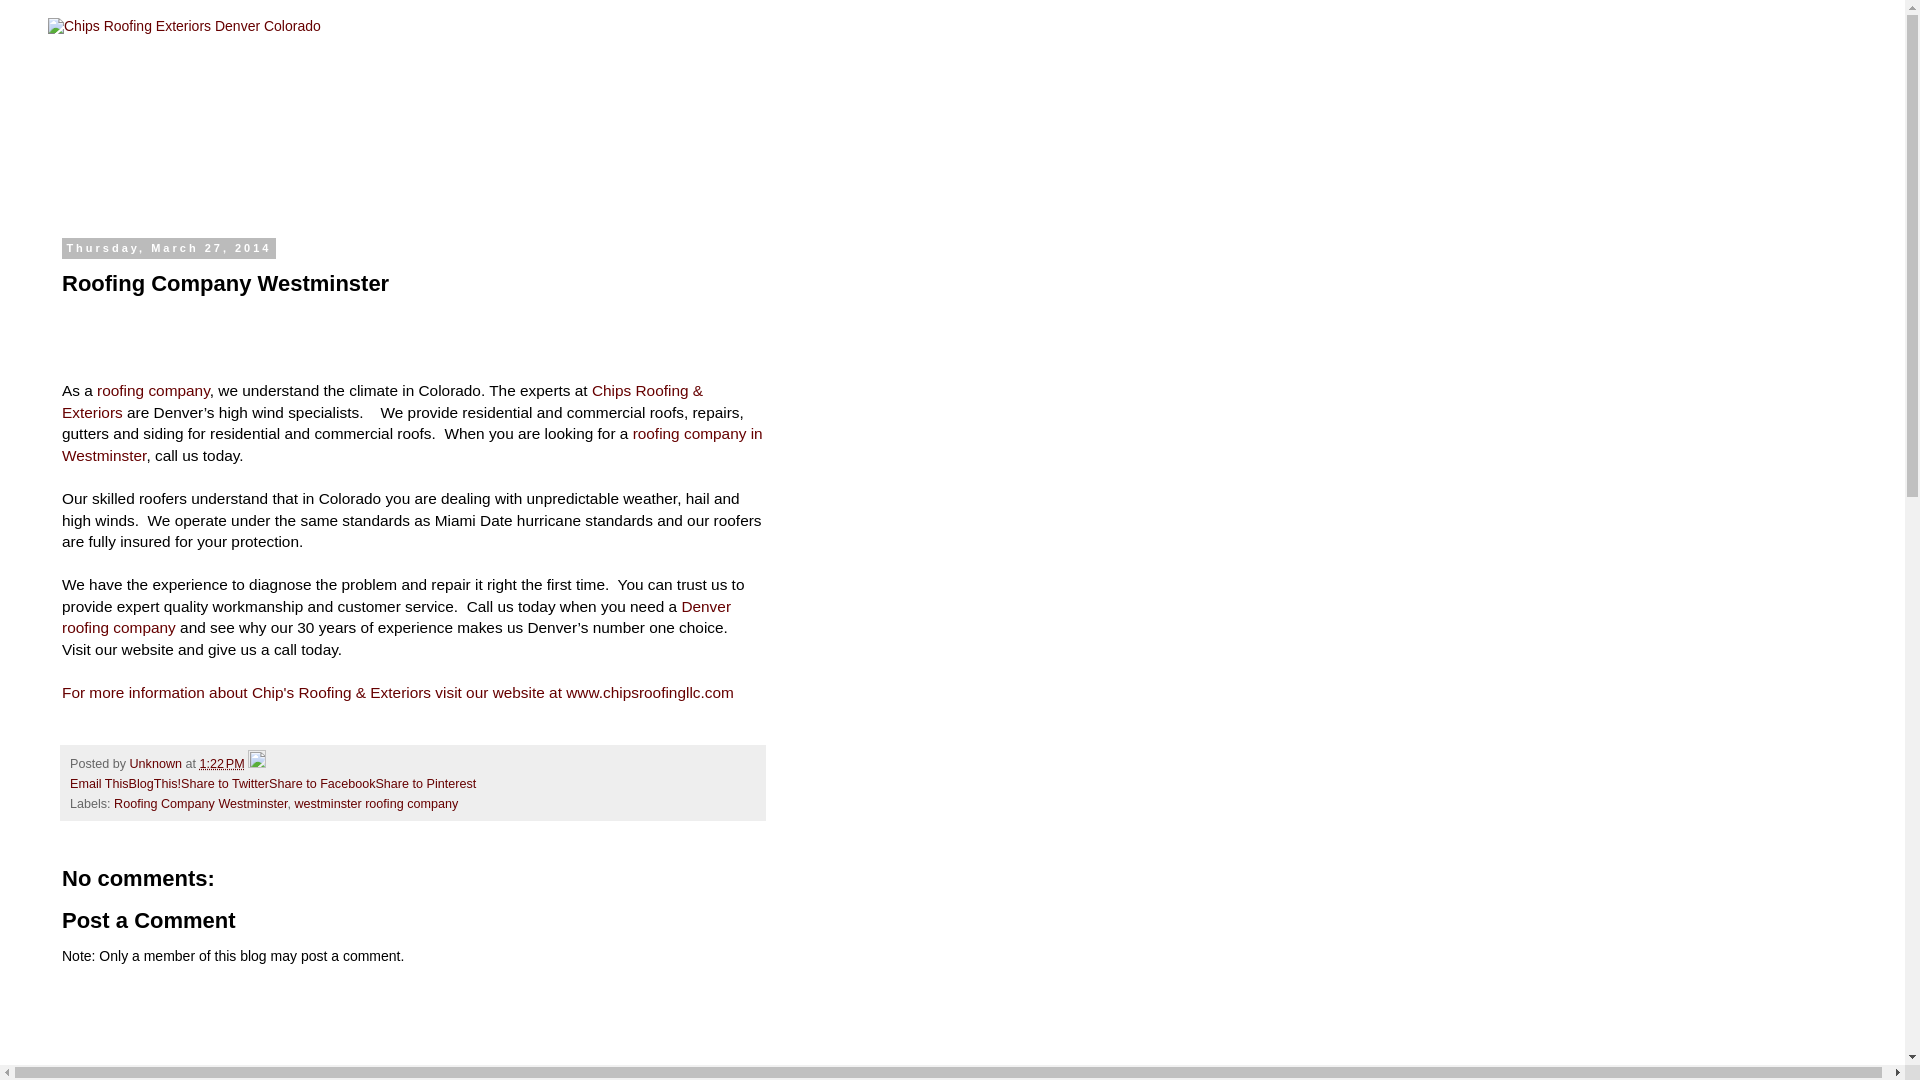 This screenshot has height=1080, width=1920. Describe the element at coordinates (376, 804) in the screenshot. I see `westminster roofing company` at that location.